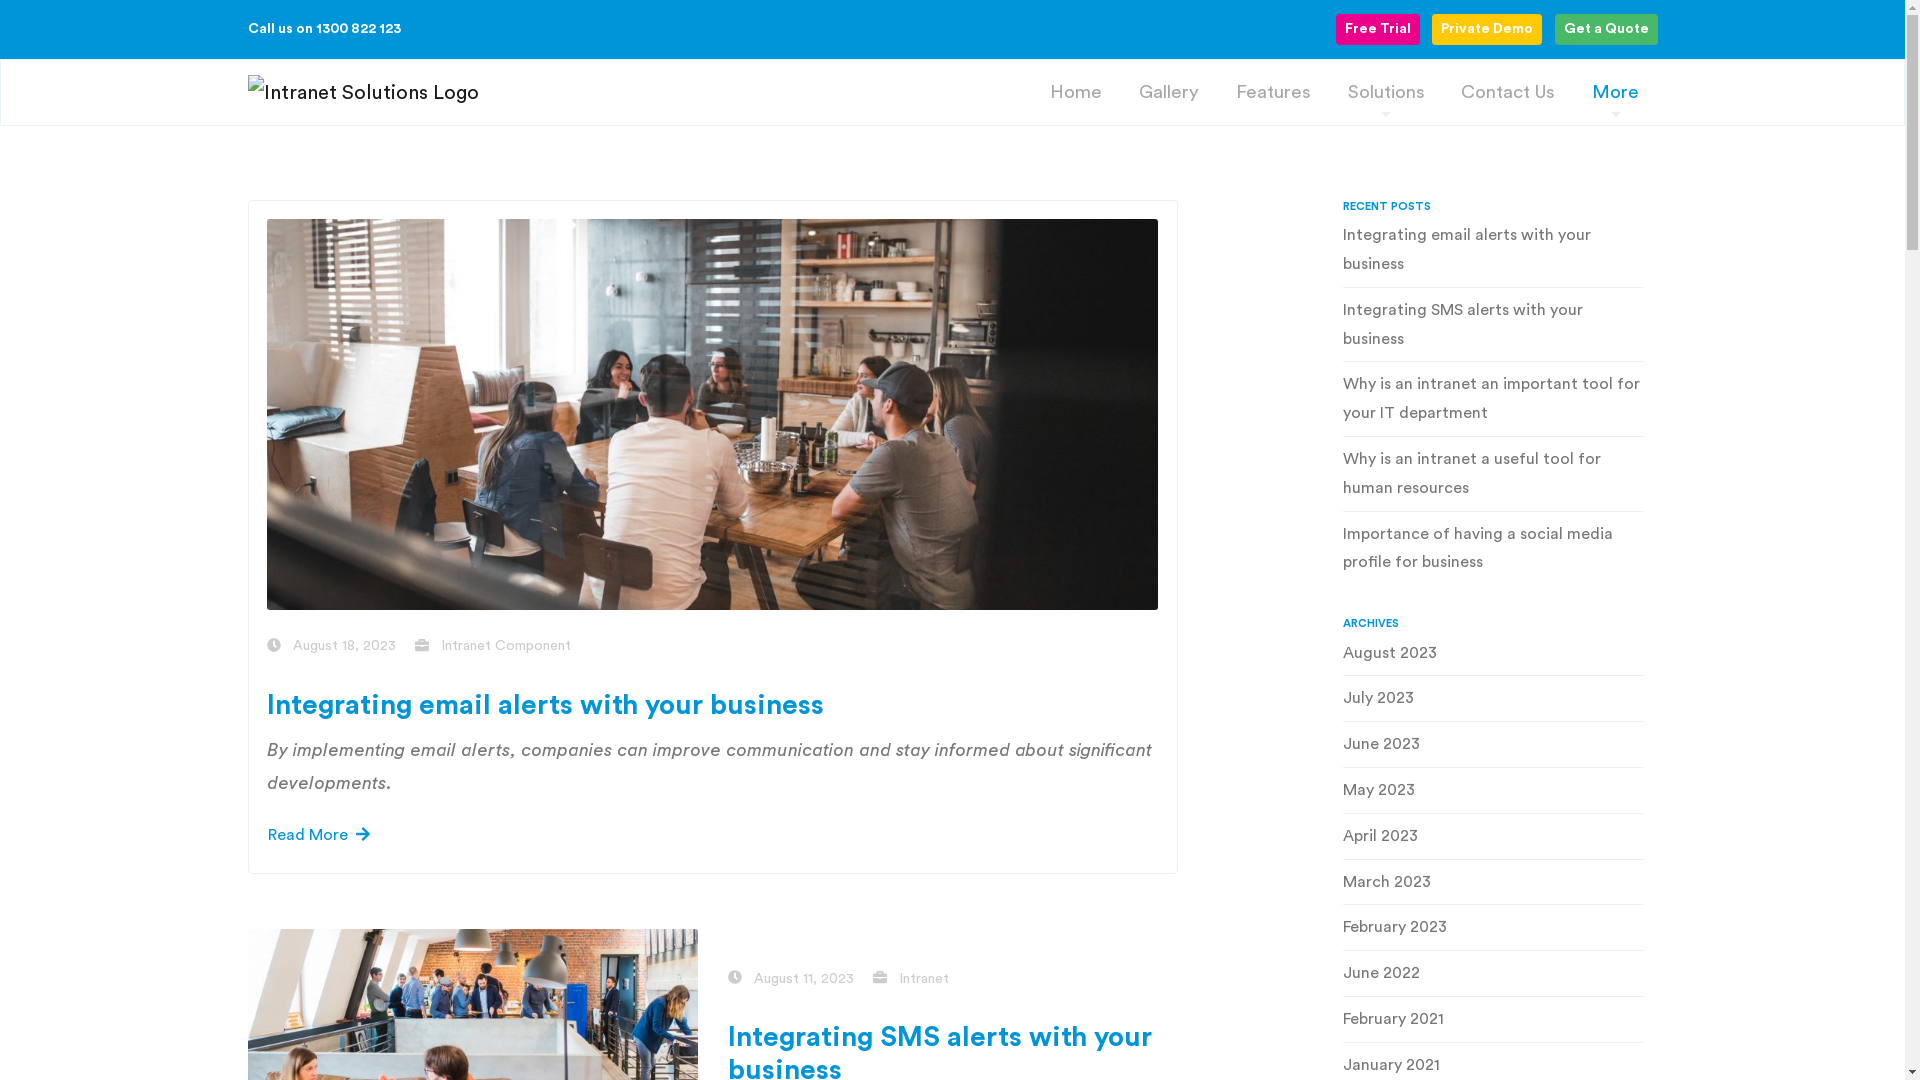 This screenshot has height=1080, width=1920. Describe the element at coordinates (1492, 1024) in the screenshot. I see `February 2021` at that location.